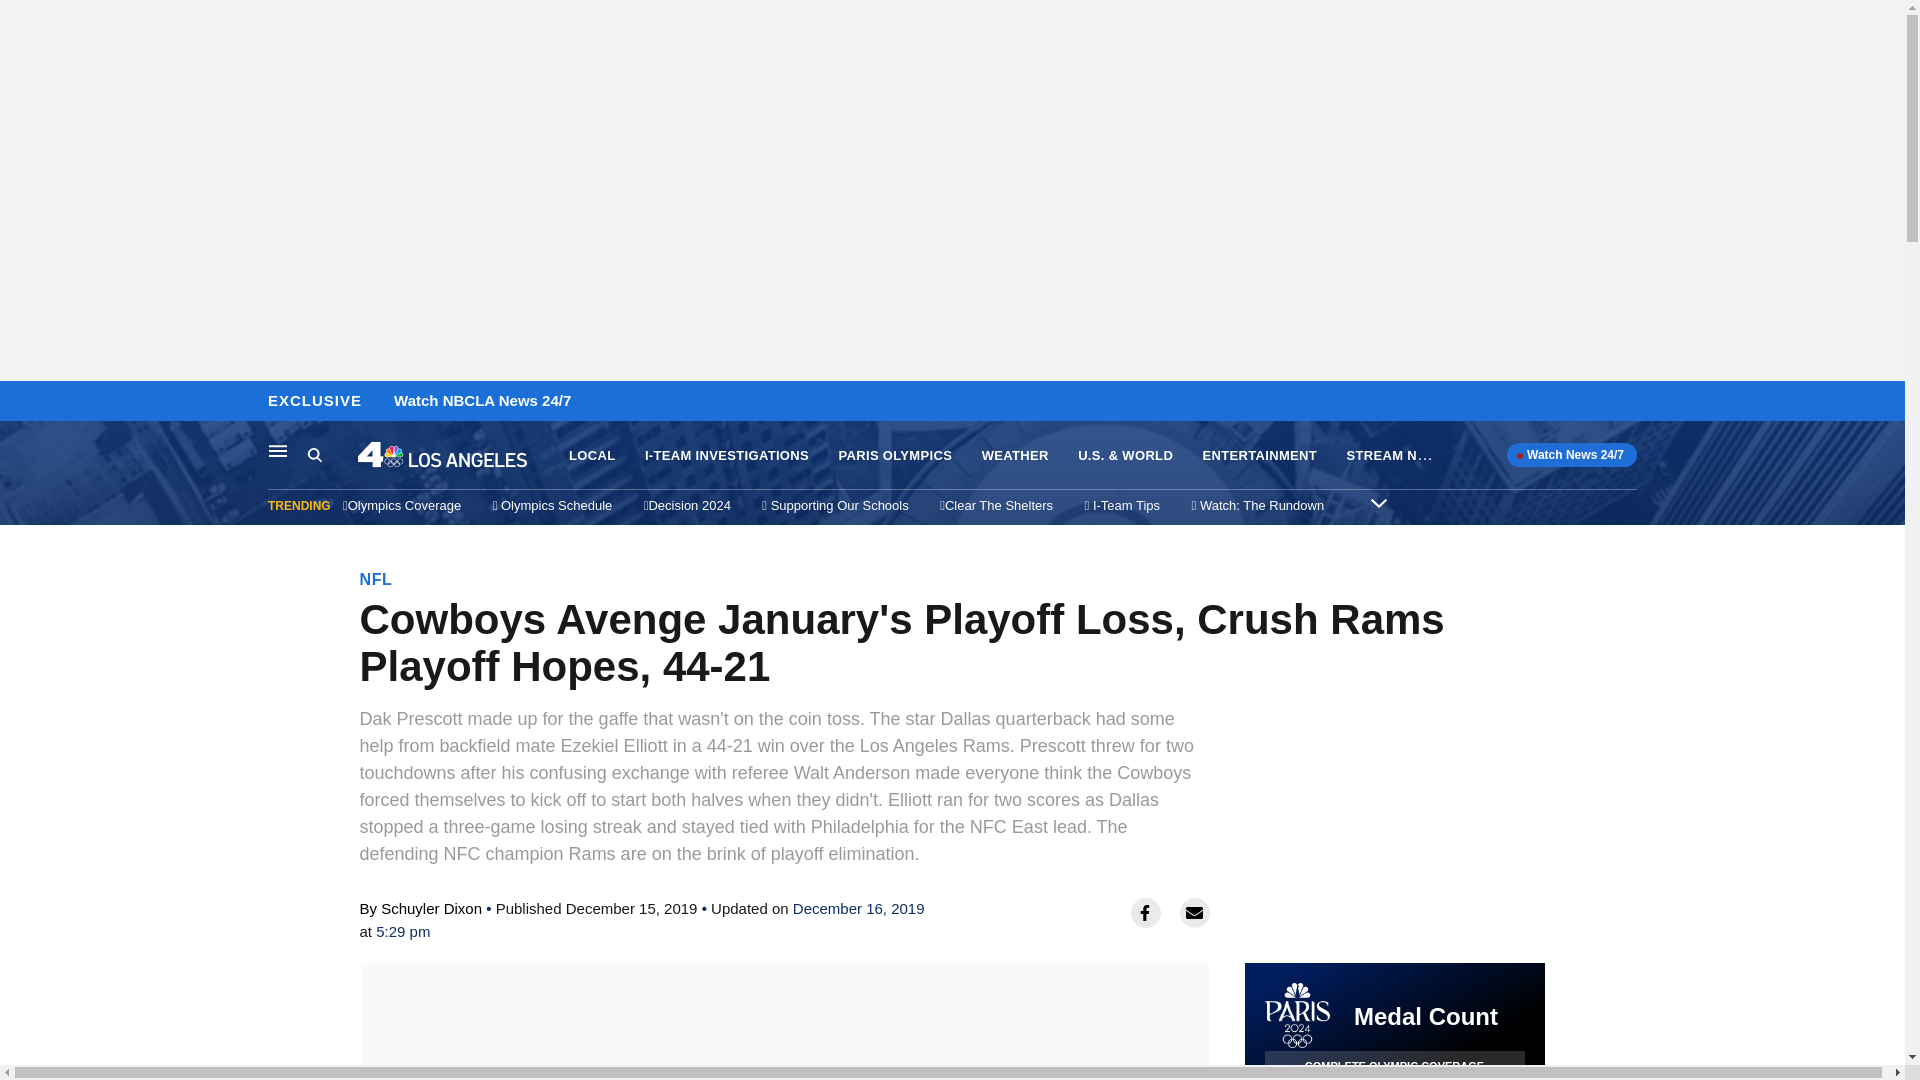 This screenshot has height=1080, width=1920. What do you see at coordinates (314, 454) in the screenshot?
I see `Search` at bounding box center [314, 454].